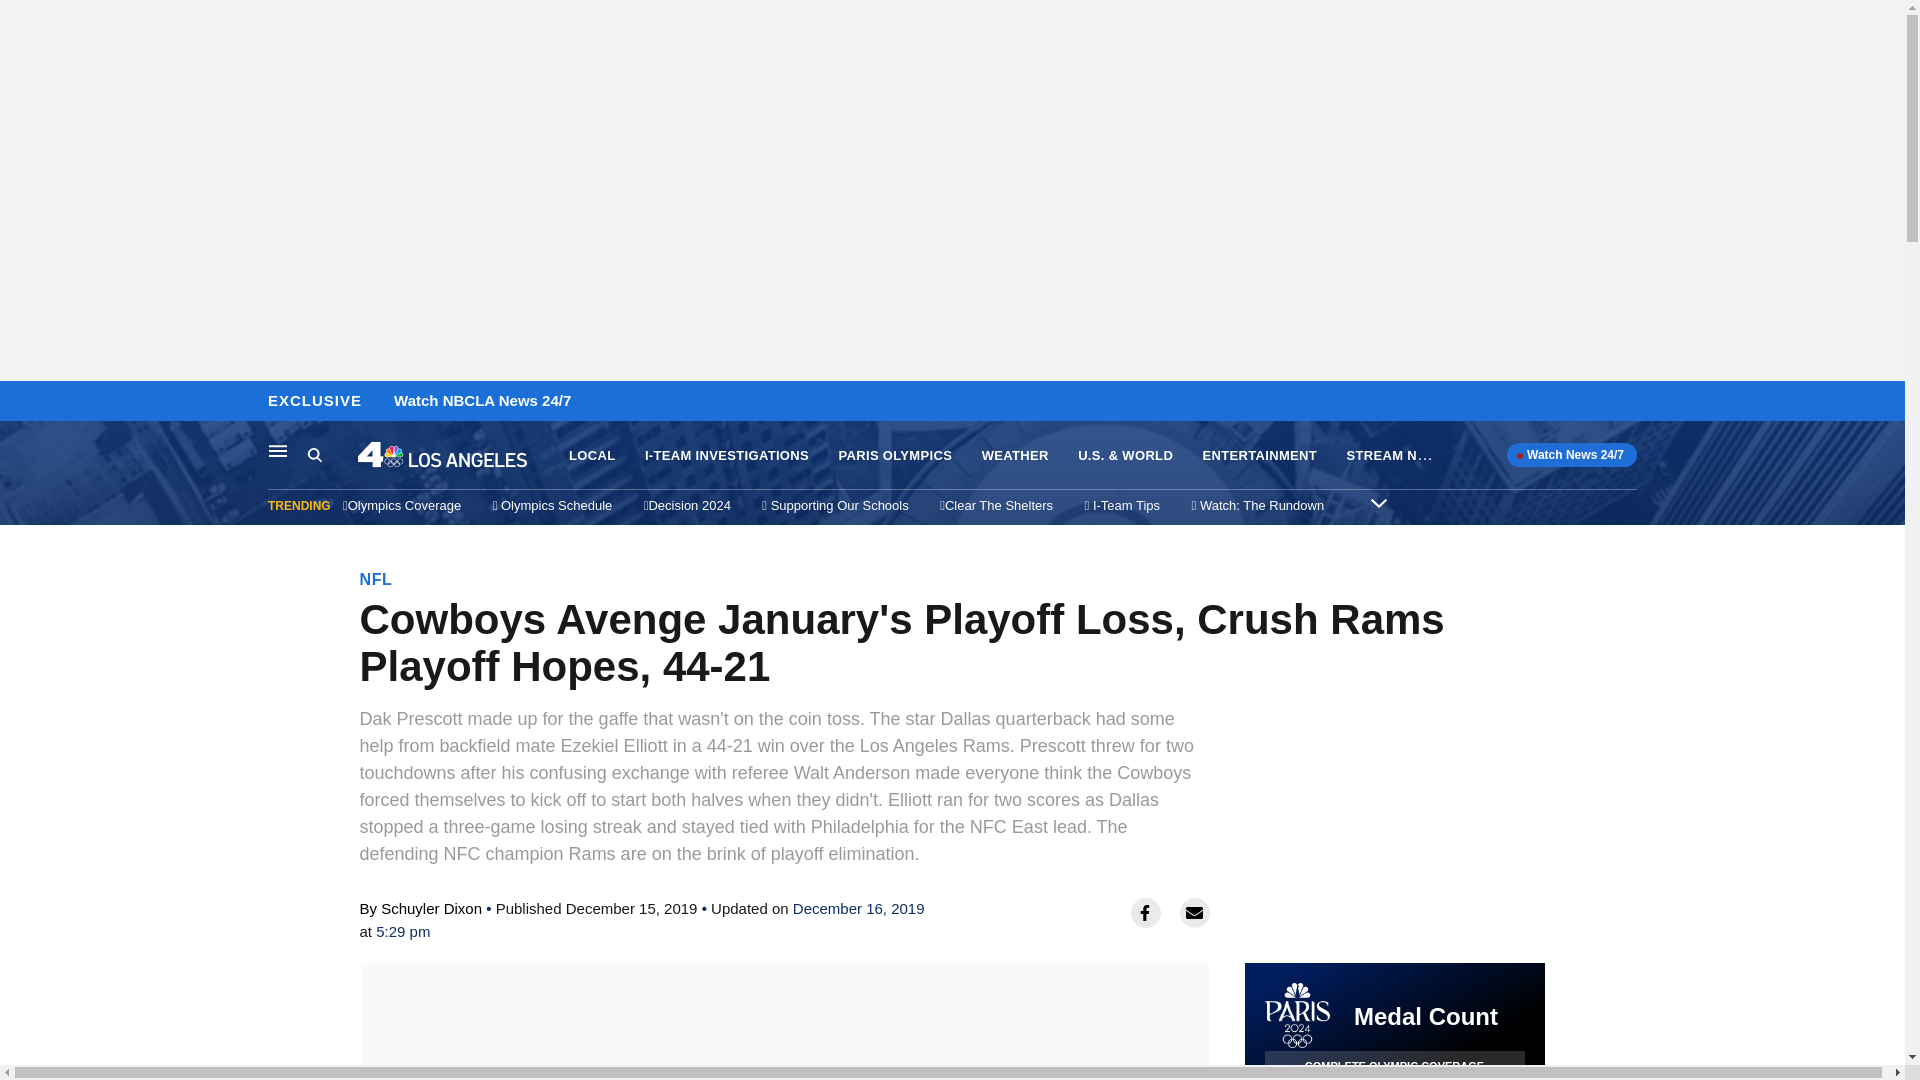 This screenshot has height=1080, width=1920. What do you see at coordinates (314, 454) in the screenshot?
I see `Search` at bounding box center [314, 454].